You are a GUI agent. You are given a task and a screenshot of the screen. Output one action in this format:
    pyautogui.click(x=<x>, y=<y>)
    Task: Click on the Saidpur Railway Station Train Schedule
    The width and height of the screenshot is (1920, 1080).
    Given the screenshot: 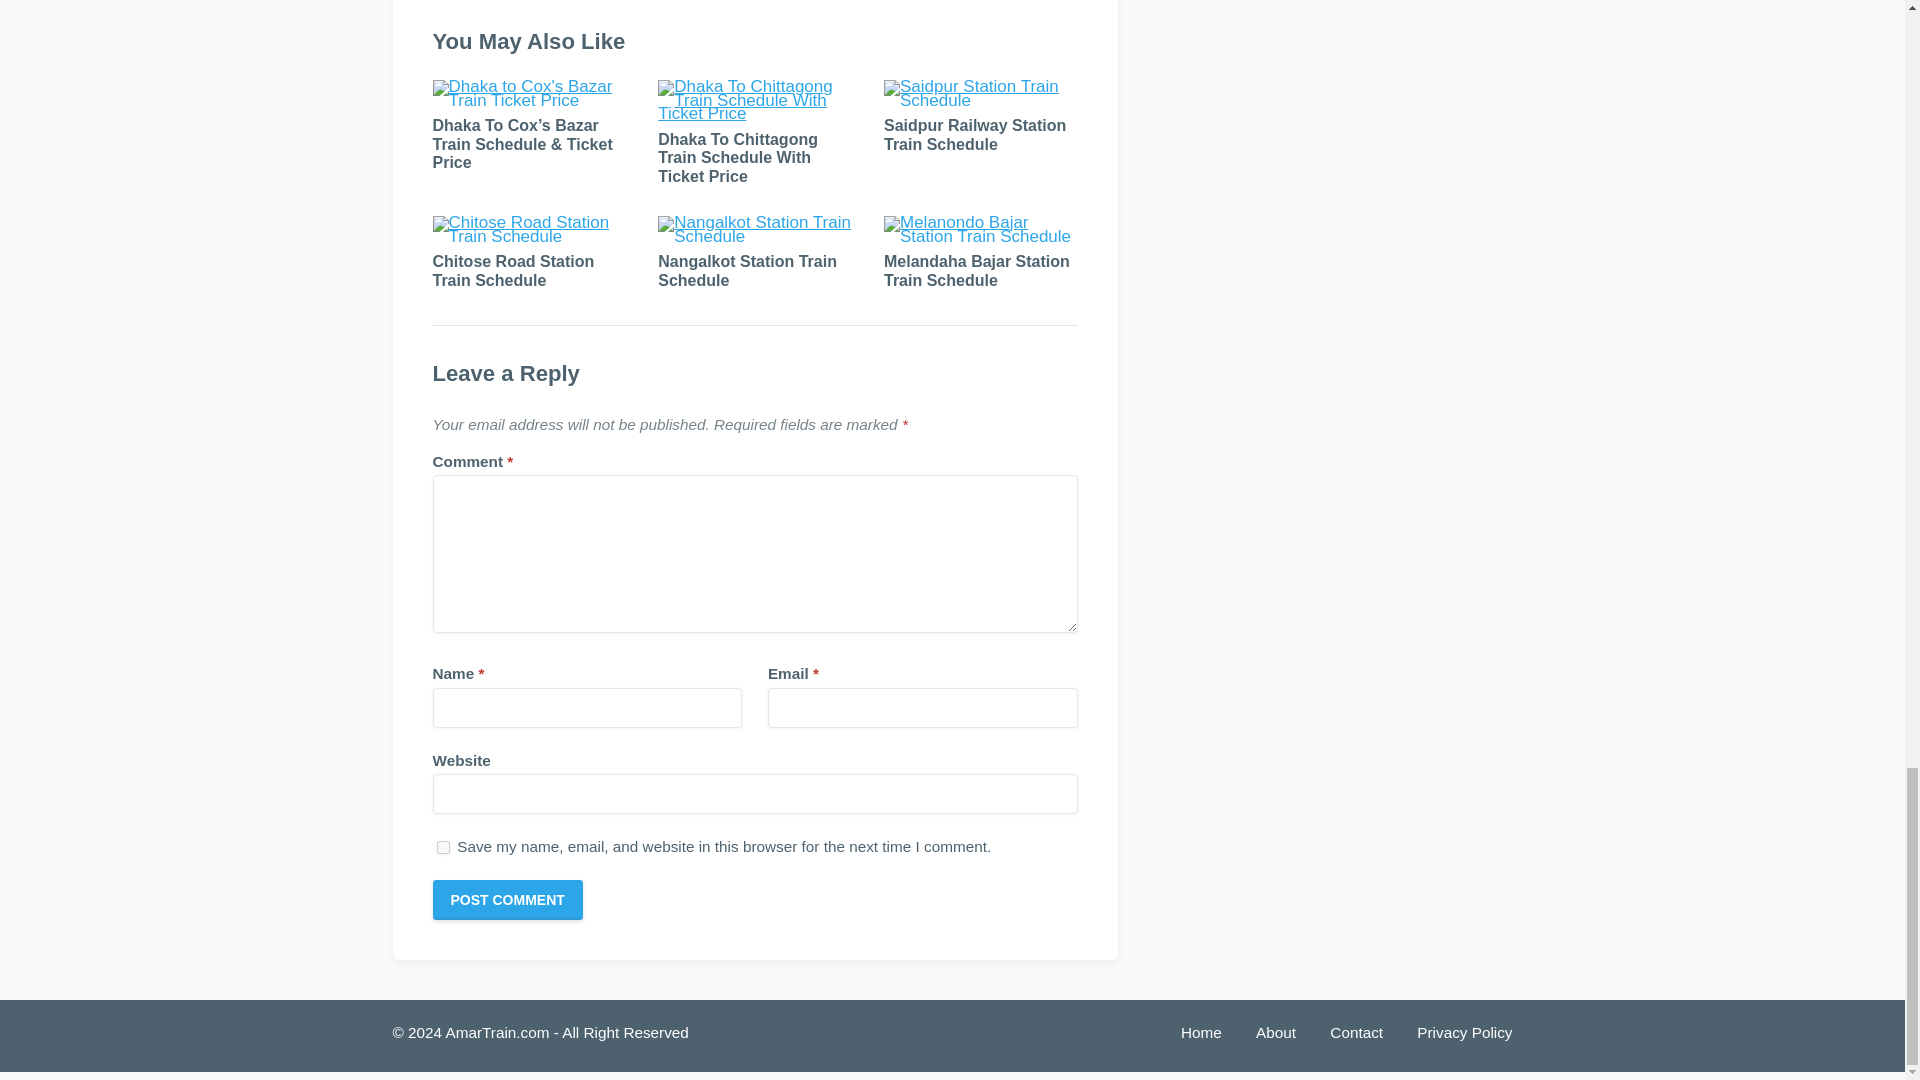 What is the action you would take?
    pyautogui.click(x=974, y=134)
    